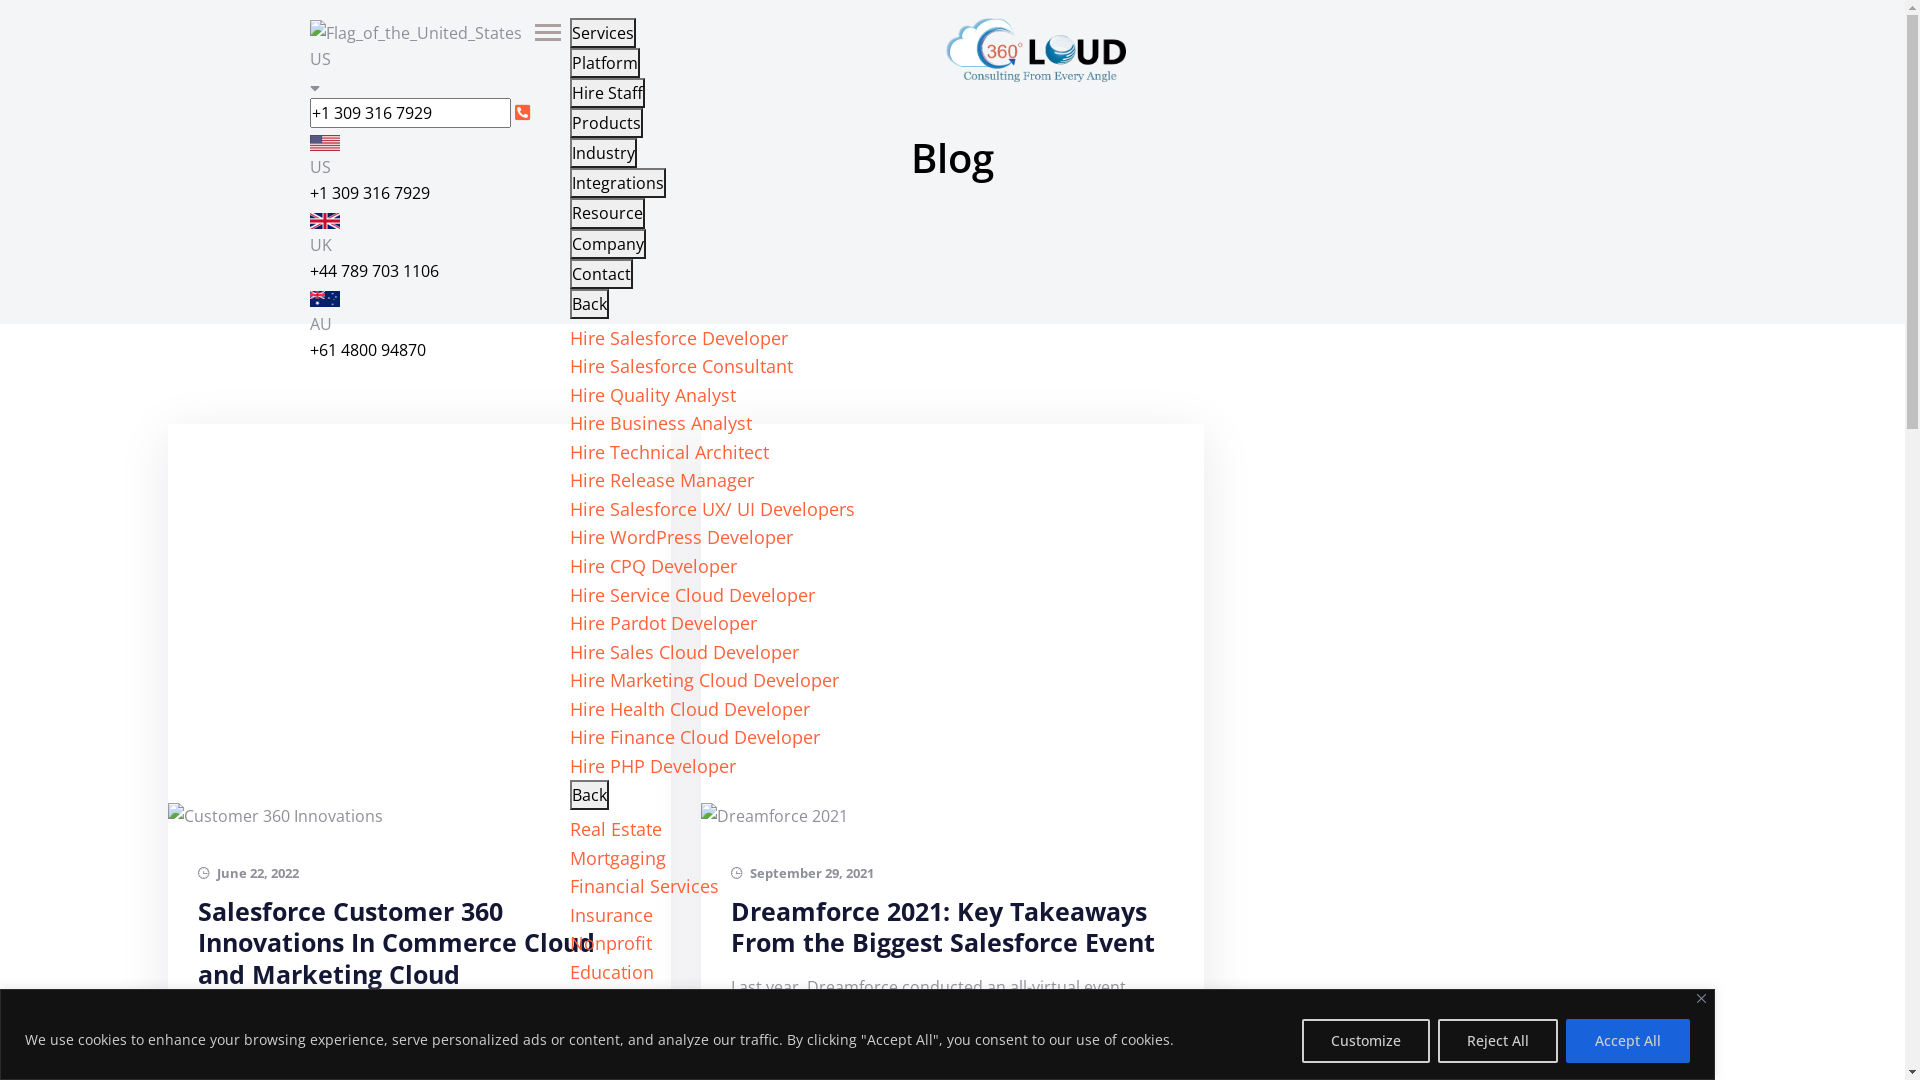 The image size is (1920, 1080). I want to click on Hire Business Analyst, so click(661, 423).